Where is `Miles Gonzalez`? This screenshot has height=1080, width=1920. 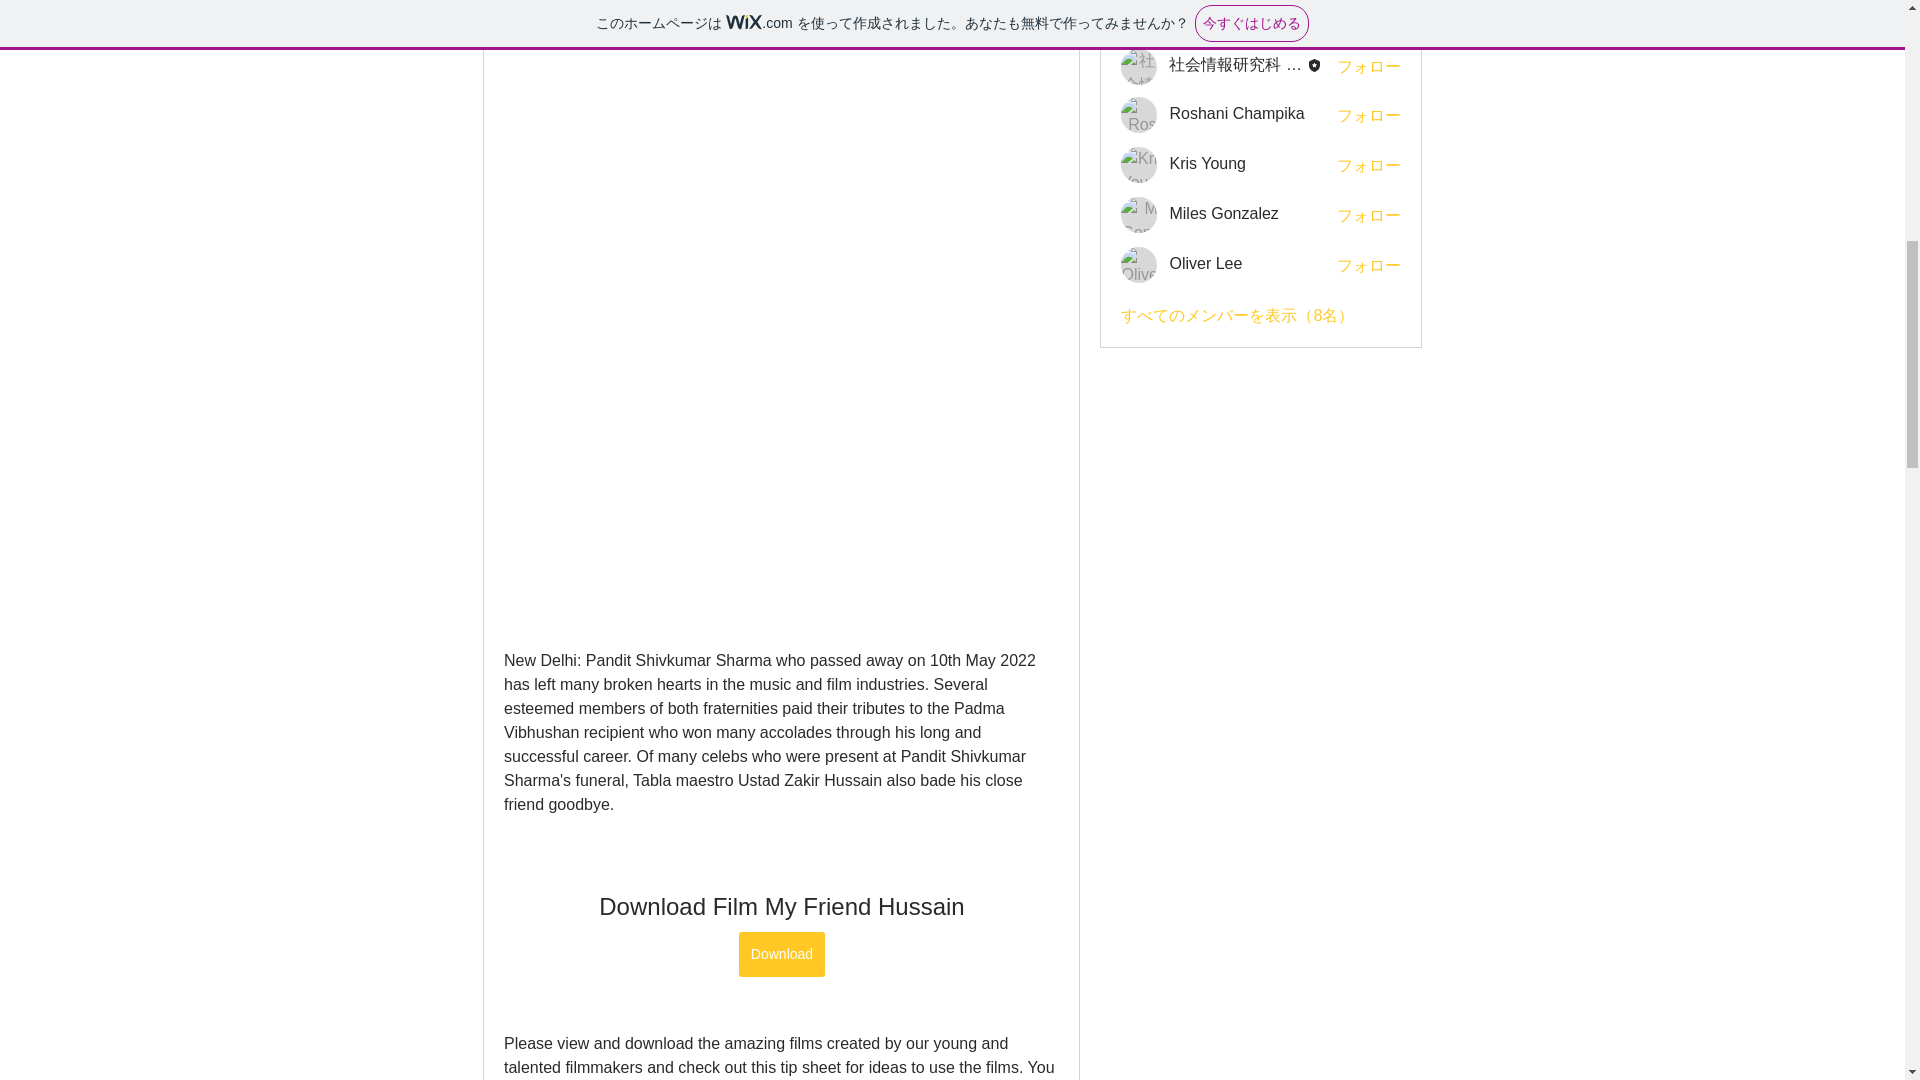 Miles Gonzalez is located at coordinates (1139, 214).